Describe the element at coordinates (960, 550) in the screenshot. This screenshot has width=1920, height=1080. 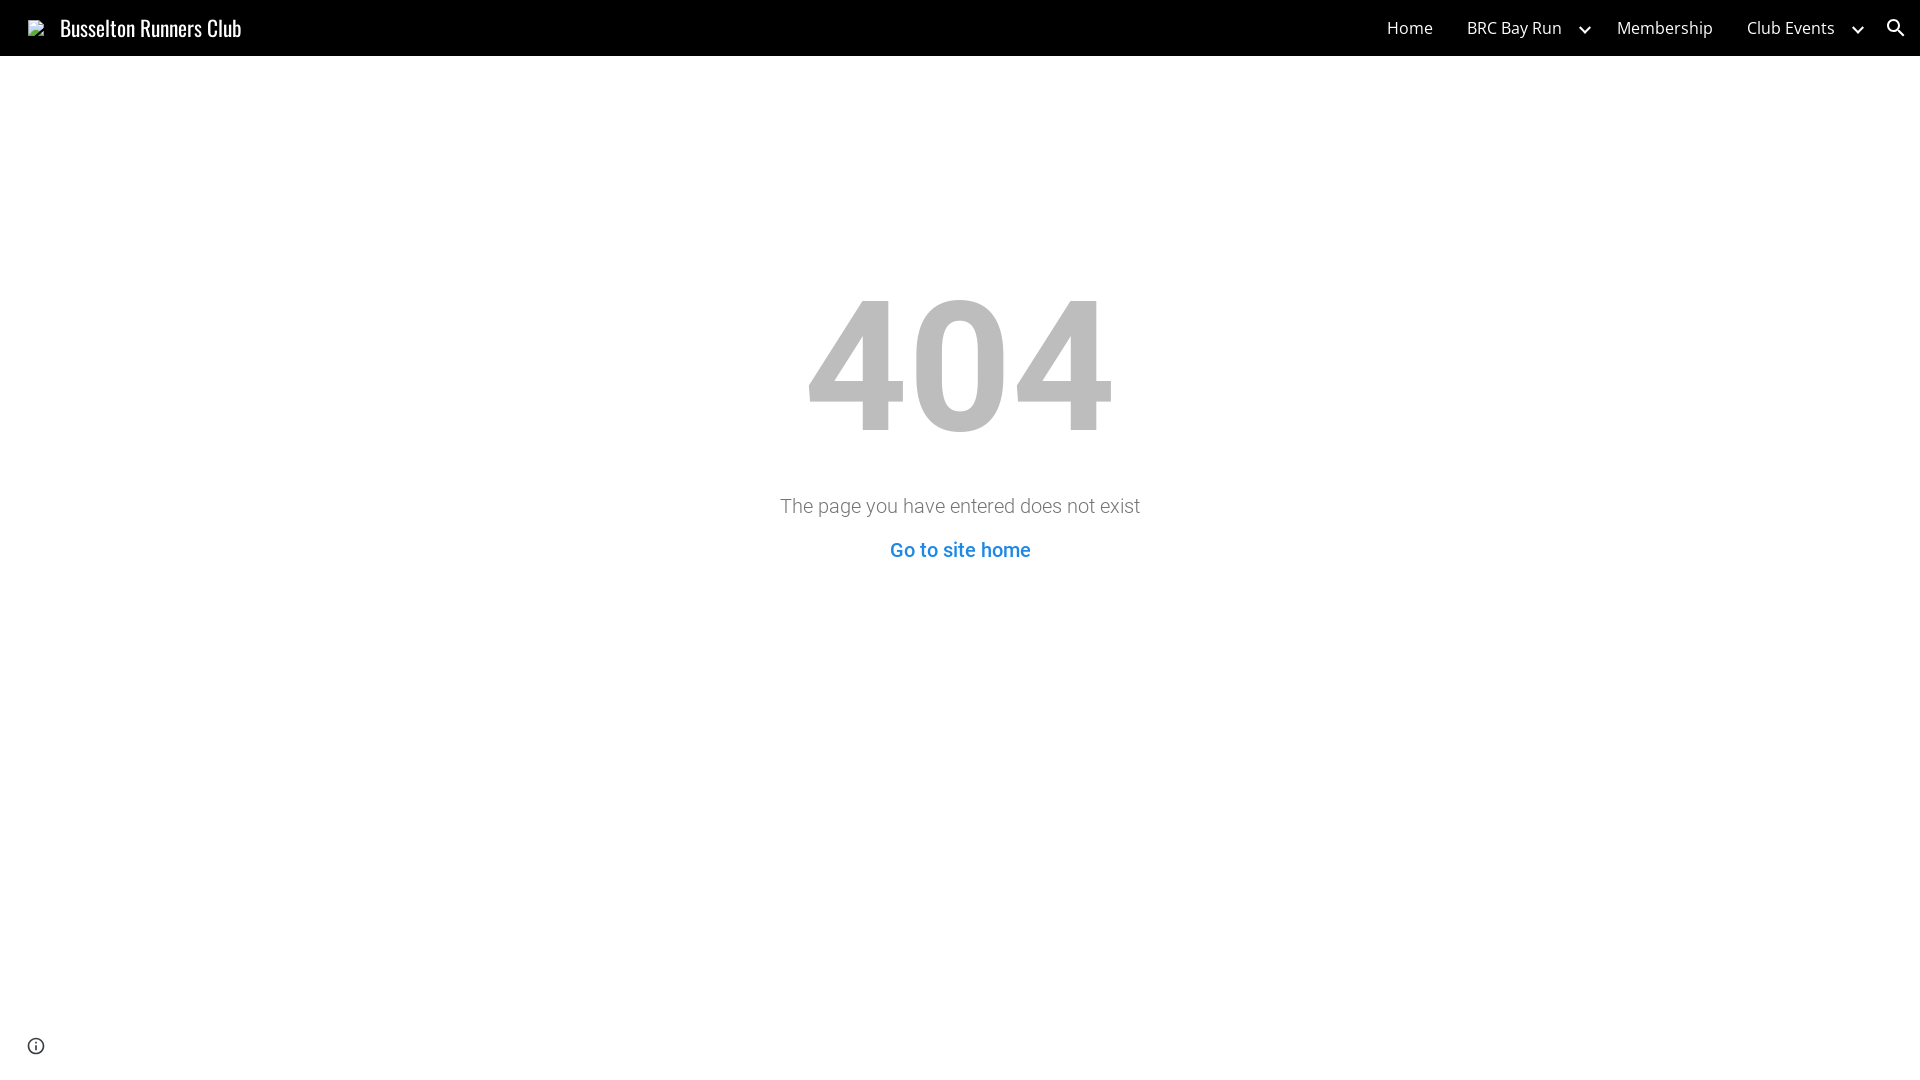
I see `Go to site home` at that location.